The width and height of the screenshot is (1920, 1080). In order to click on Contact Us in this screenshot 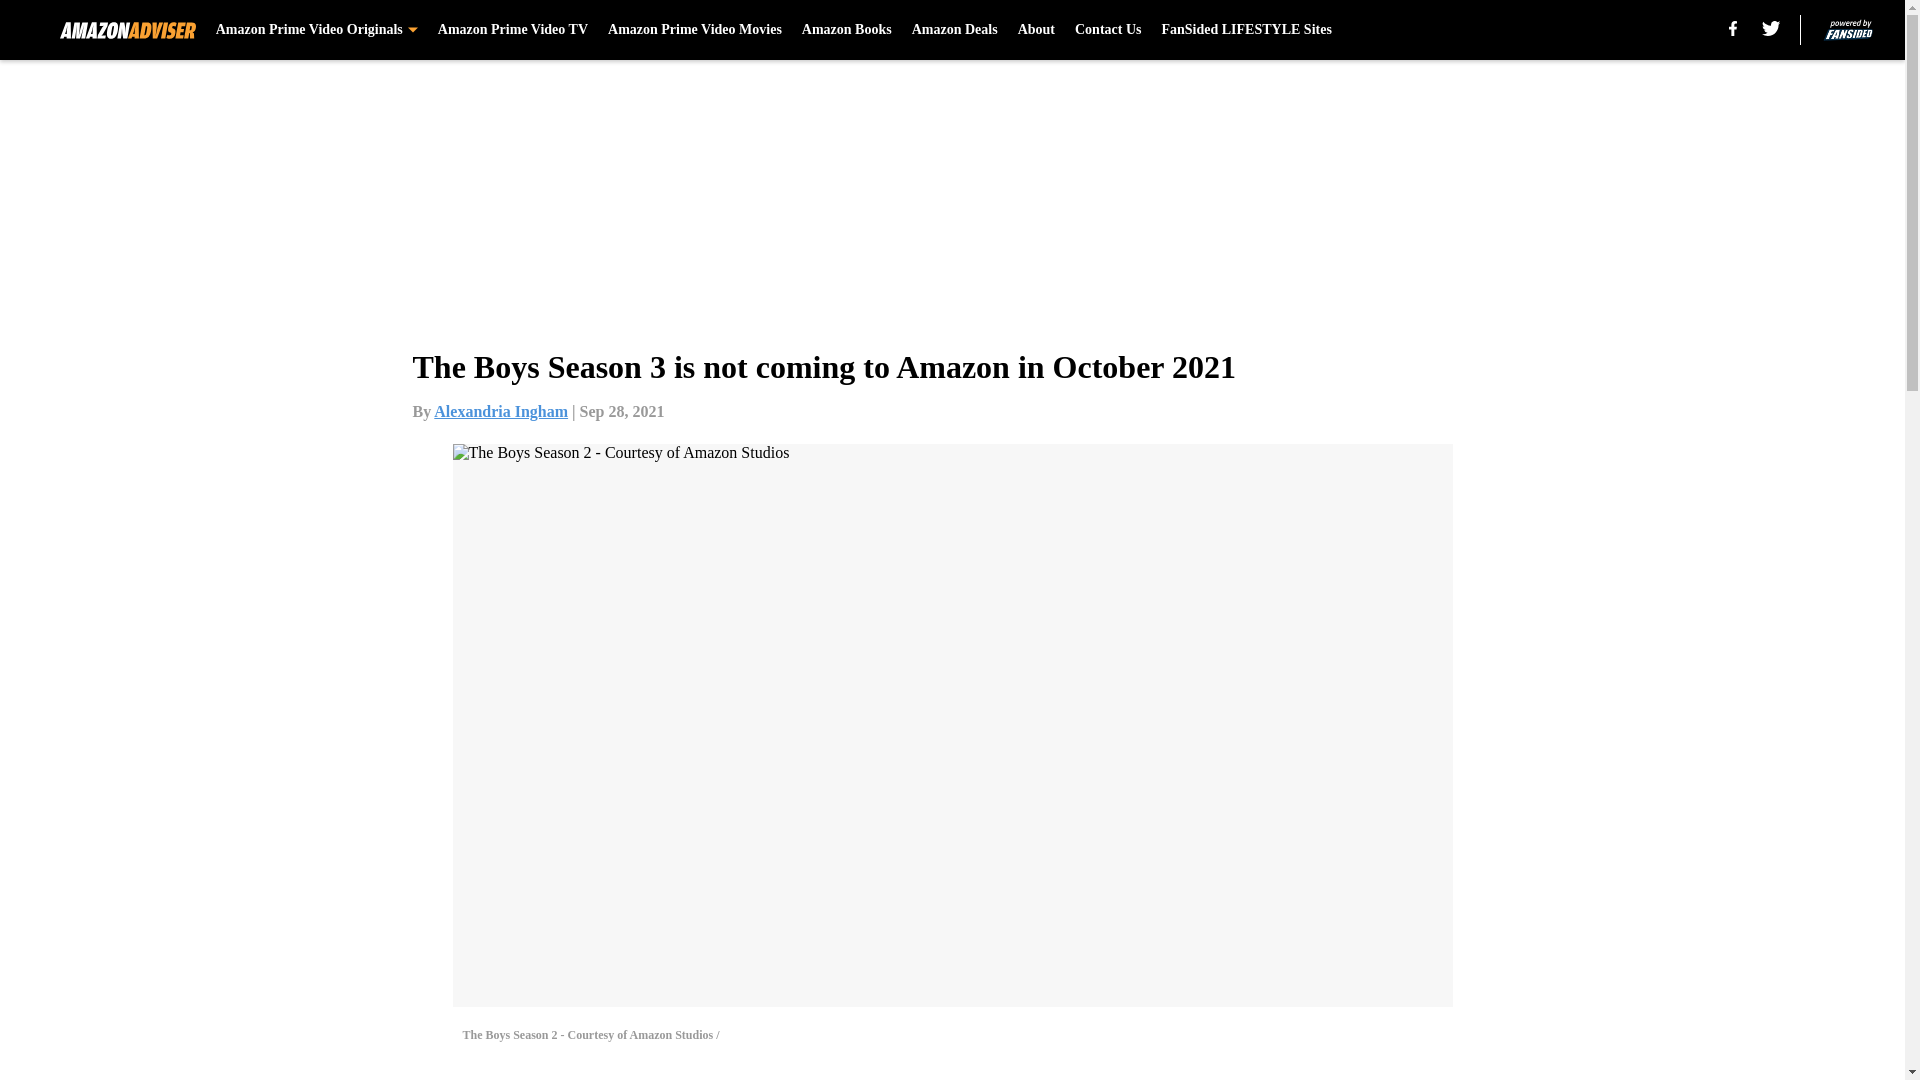, I will do `click(1108, 30)`.